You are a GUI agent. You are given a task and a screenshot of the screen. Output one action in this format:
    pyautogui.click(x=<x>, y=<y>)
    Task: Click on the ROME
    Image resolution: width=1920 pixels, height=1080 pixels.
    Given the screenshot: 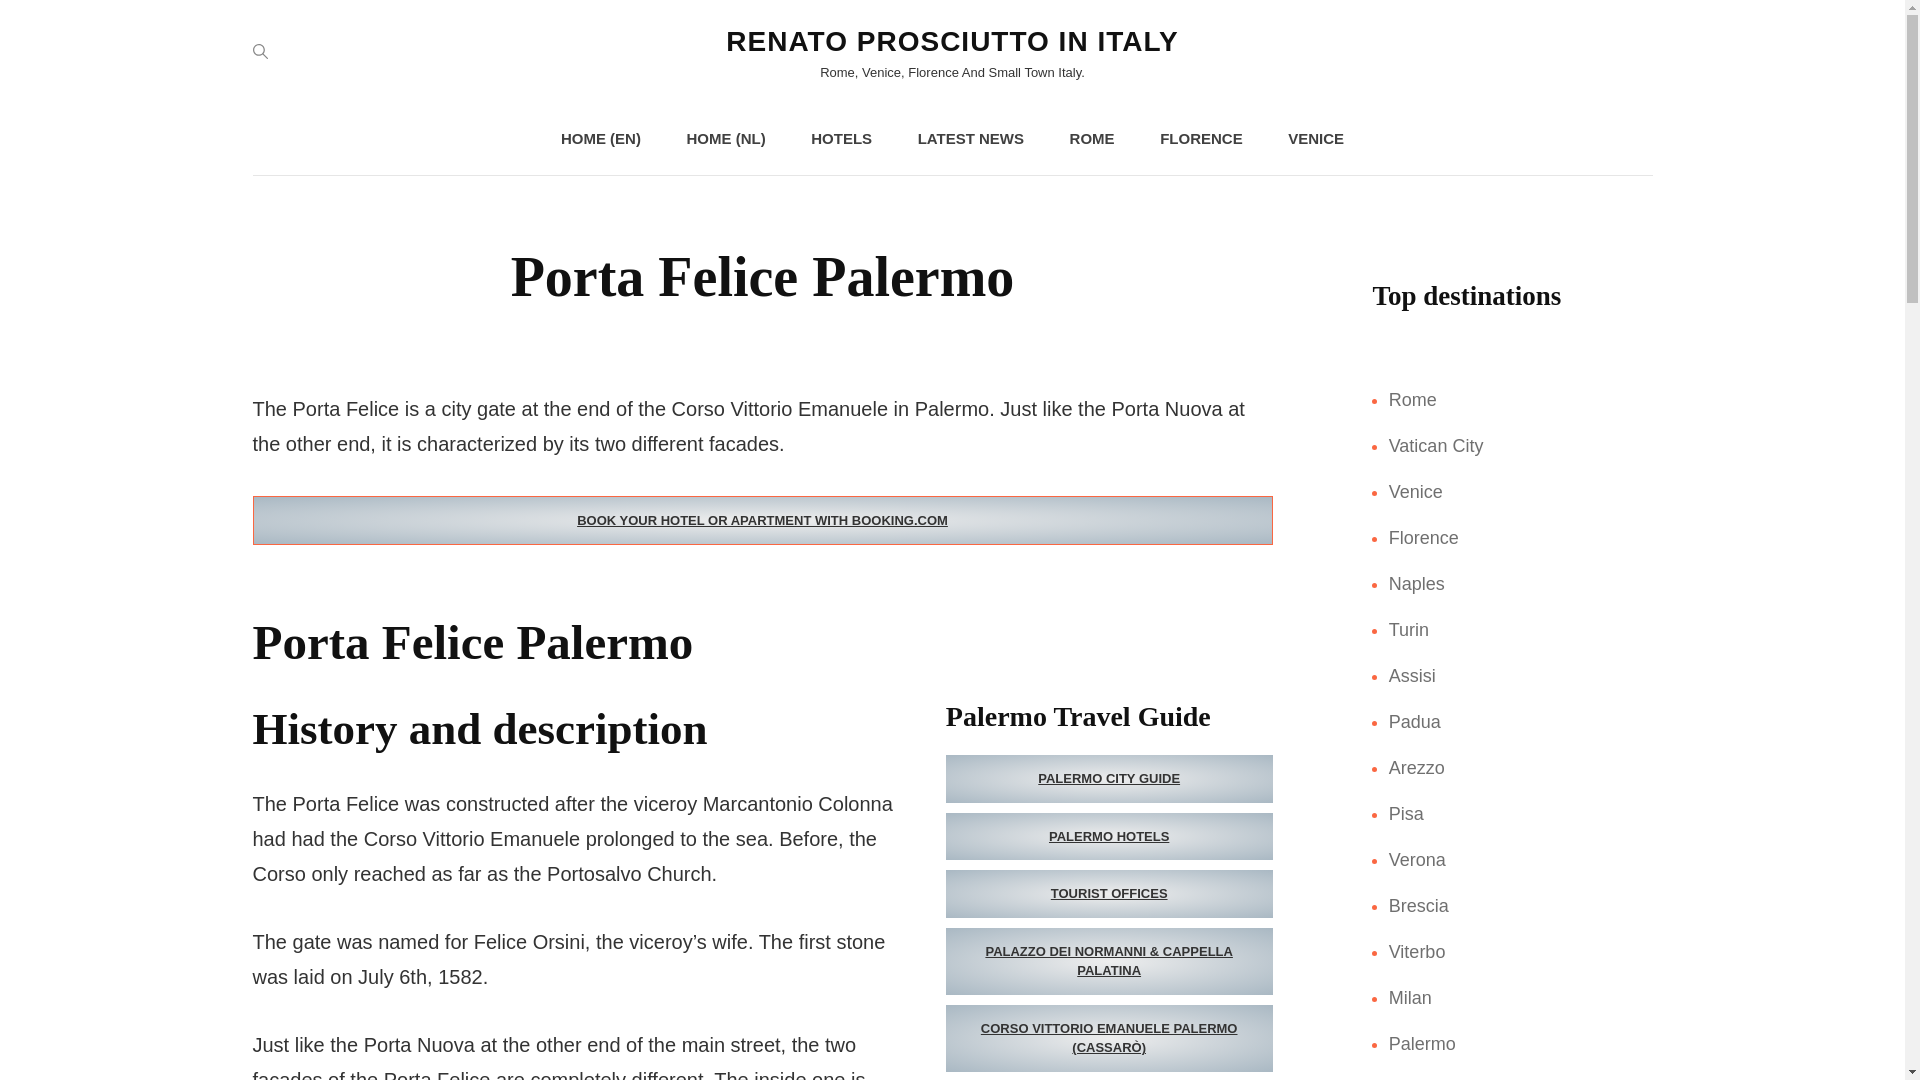 What is the action you would take?
    pyautogui.click(x=1092, y=138)
    